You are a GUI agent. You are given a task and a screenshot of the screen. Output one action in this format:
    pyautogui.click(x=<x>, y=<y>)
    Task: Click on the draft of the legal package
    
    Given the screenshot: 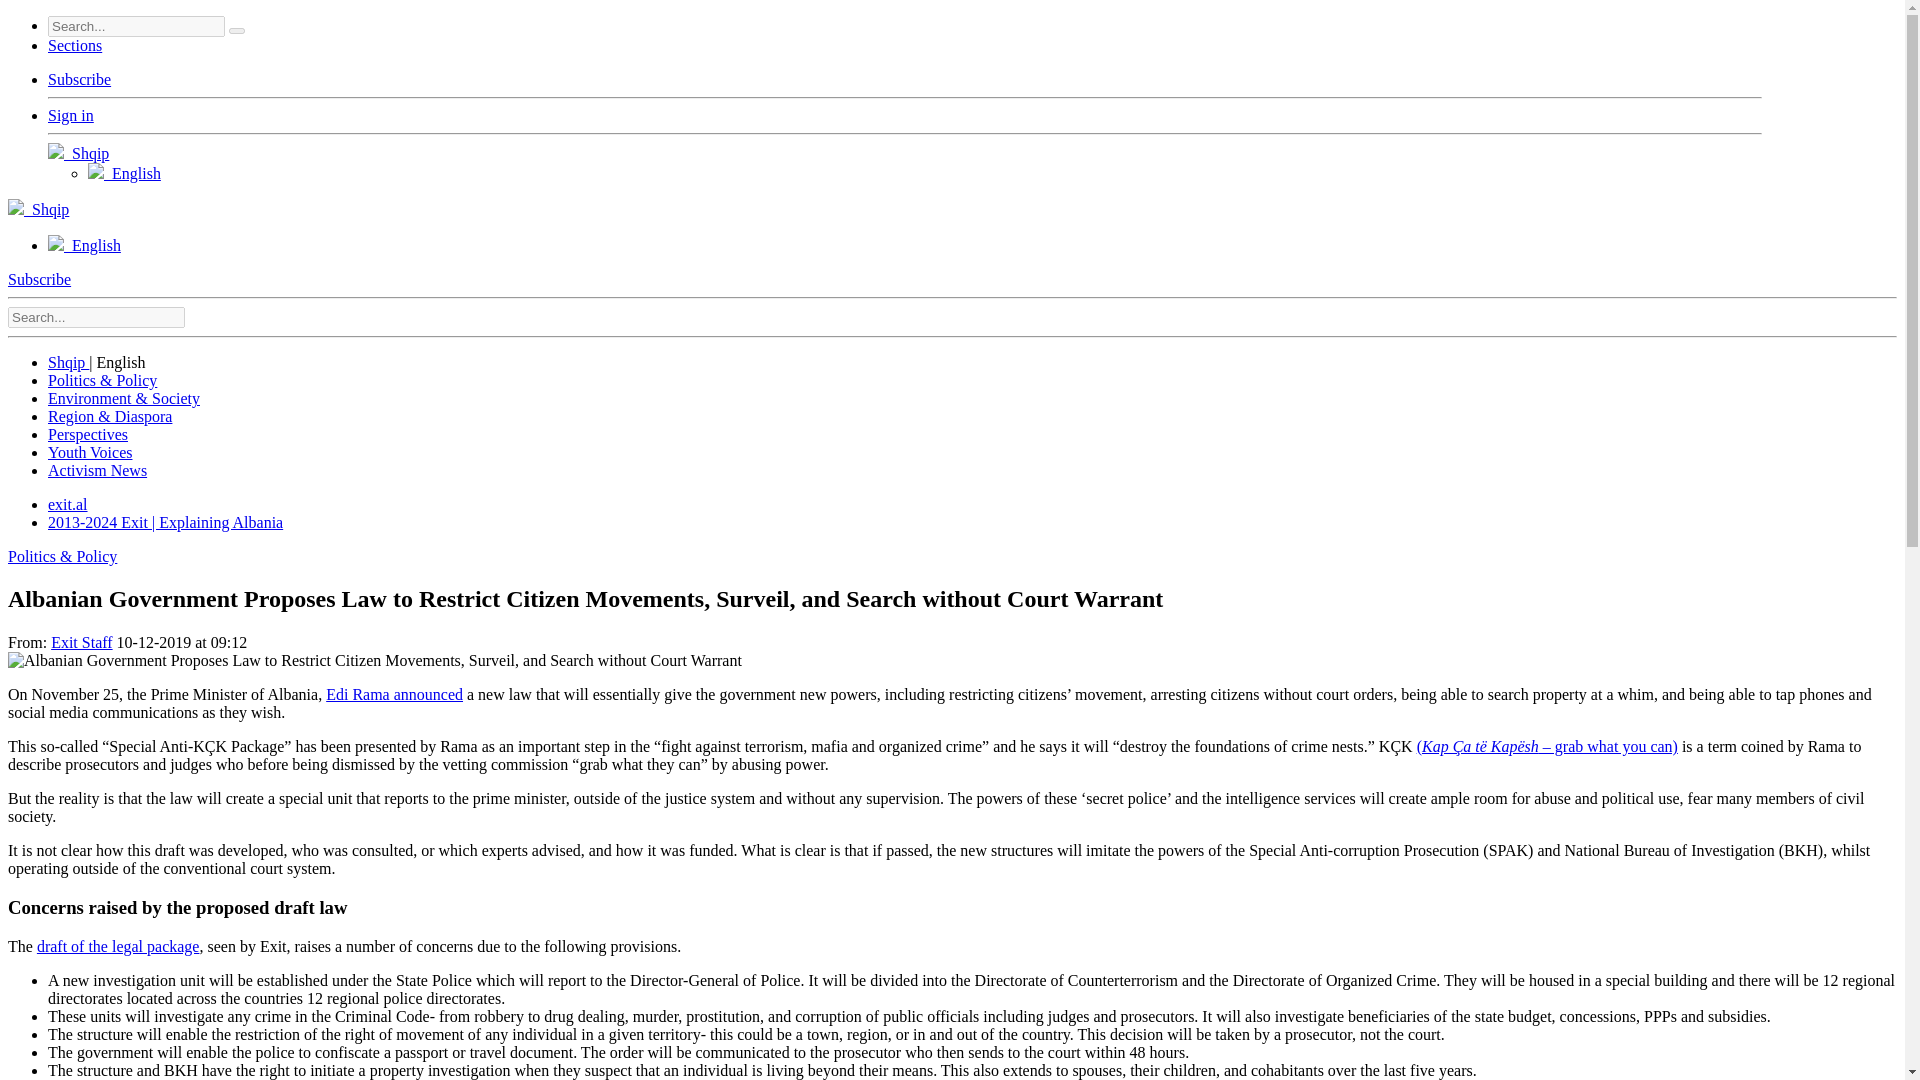 What is the action you would take?
    pyautogui.click(x=118, y=946)
    